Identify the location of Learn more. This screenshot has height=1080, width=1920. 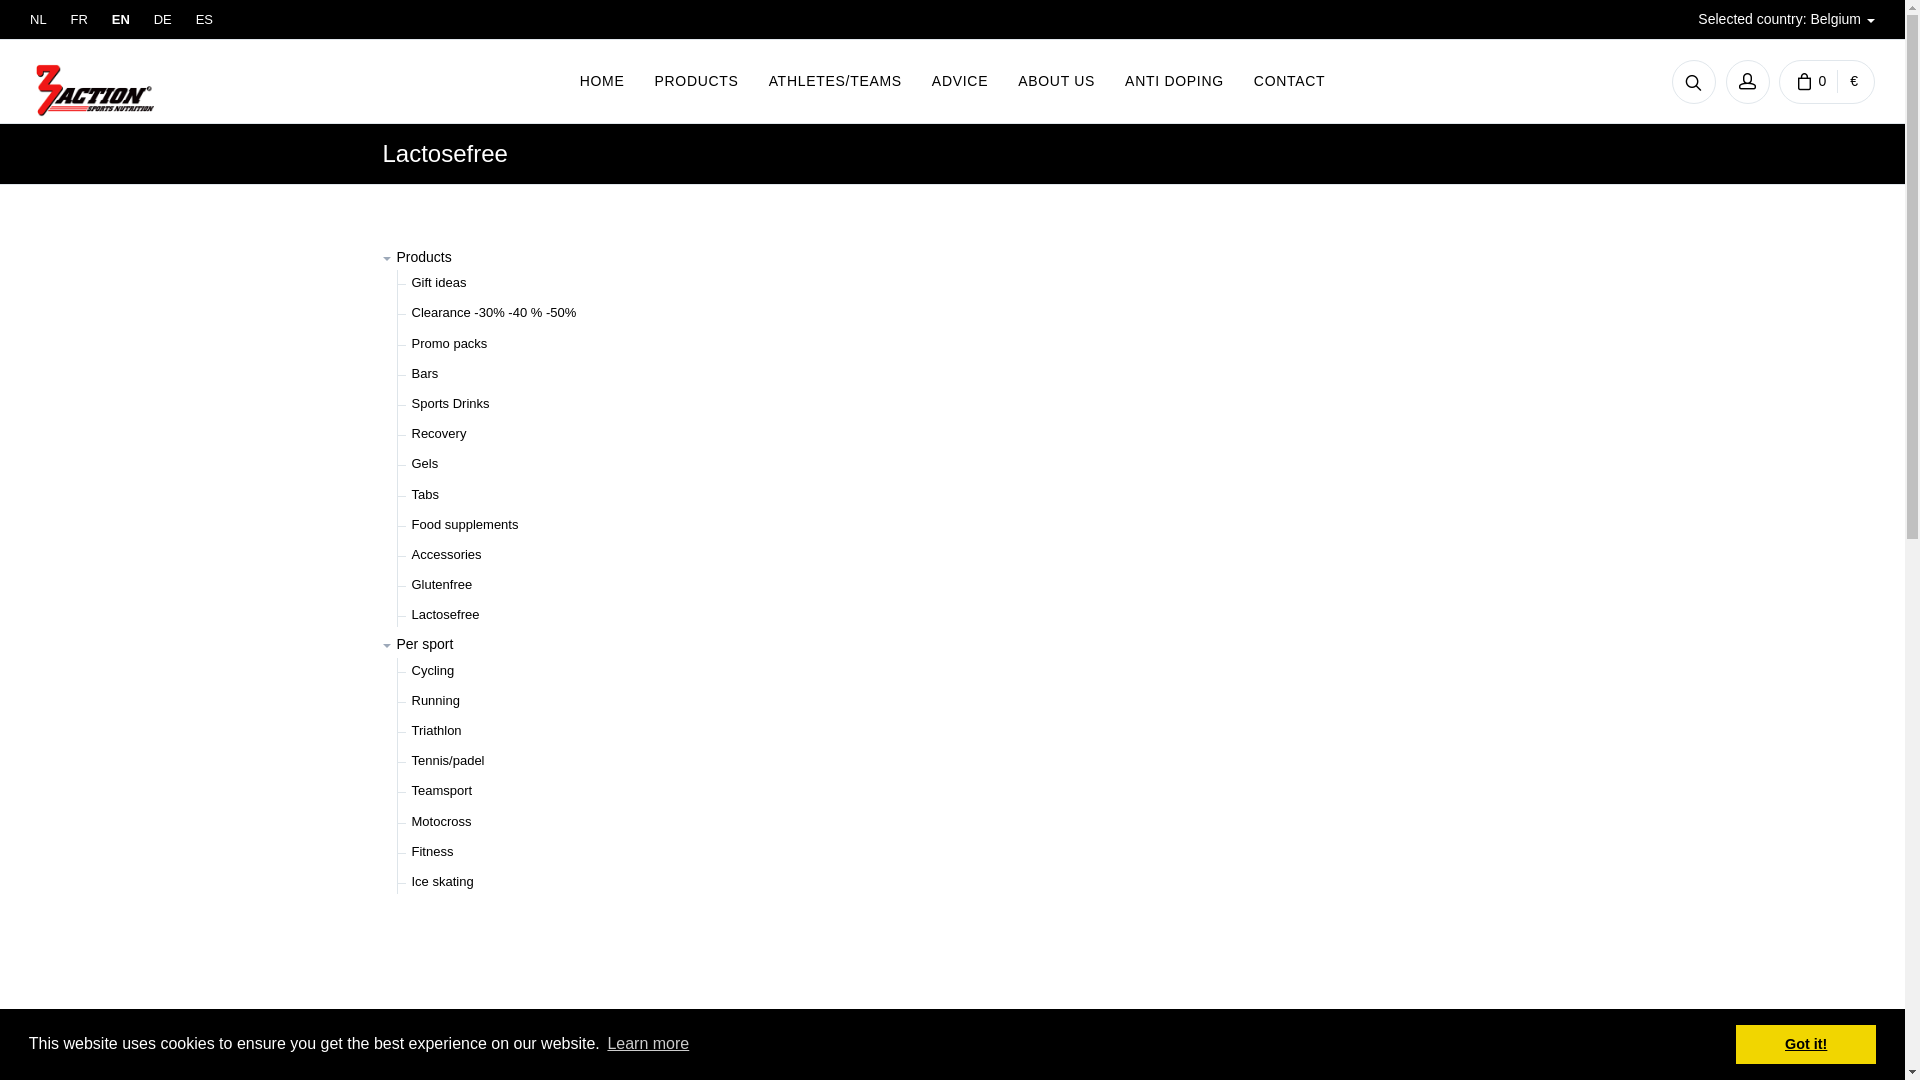
(648, 1044).